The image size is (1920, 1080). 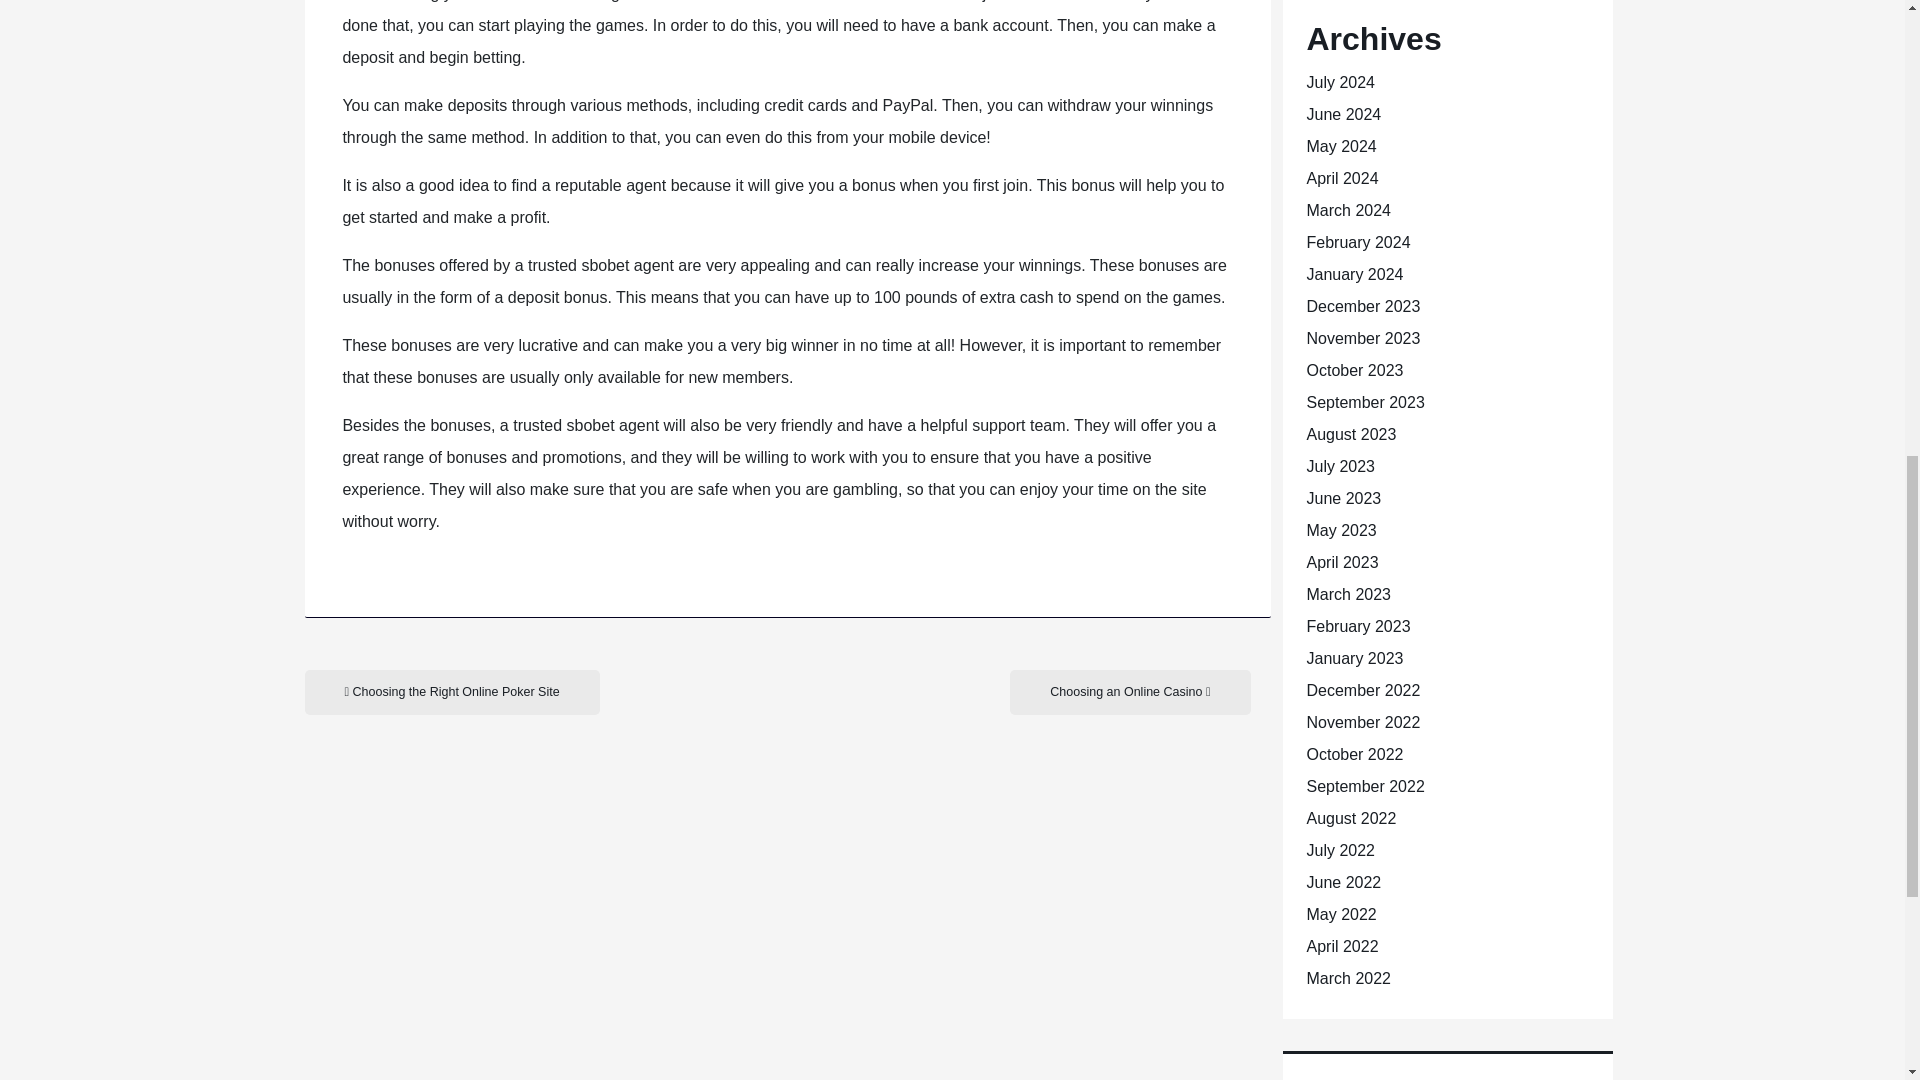 What do you see at coordinates (1342, 114) in the screenshot?
I see `June 2024` at bounding box center [1342, 114].